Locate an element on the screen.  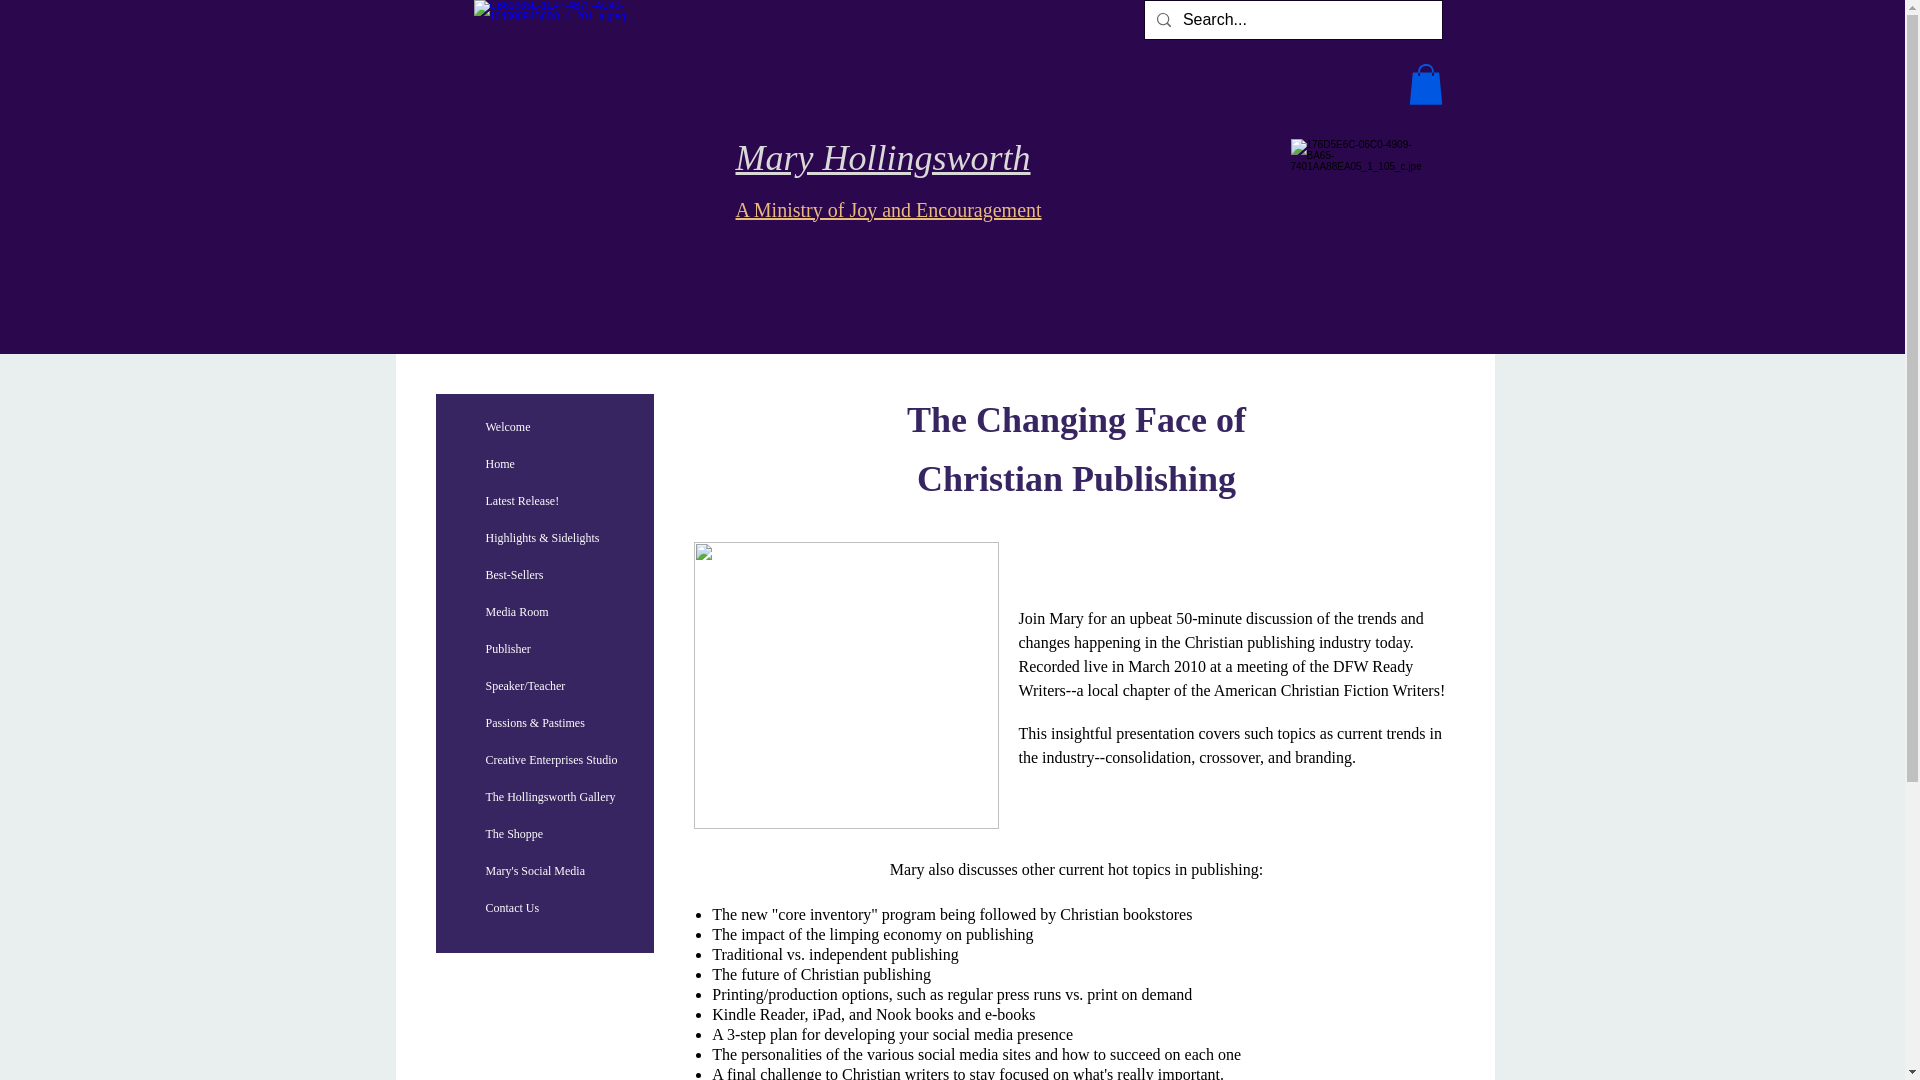
Media Room is located at coordinates (517, 612).